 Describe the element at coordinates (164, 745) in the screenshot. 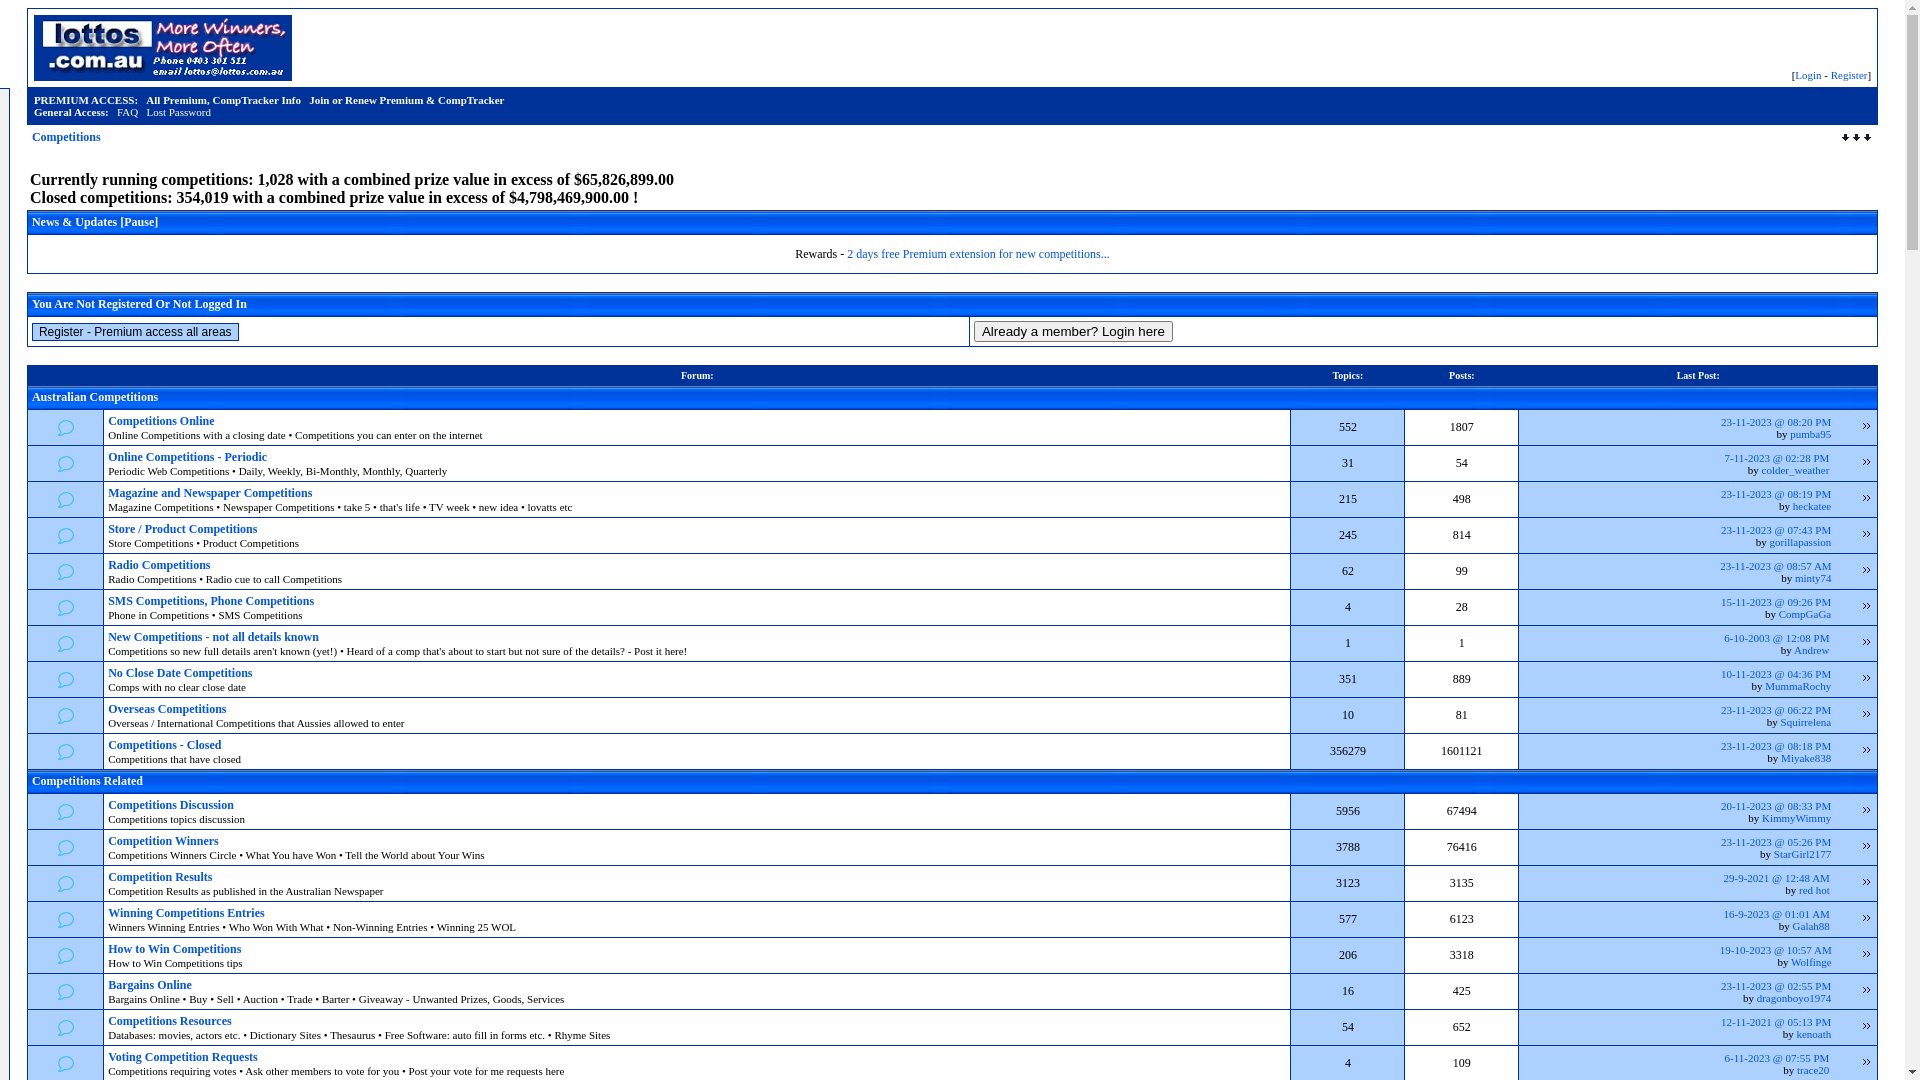

I see `Competitions - Closed` at that location.